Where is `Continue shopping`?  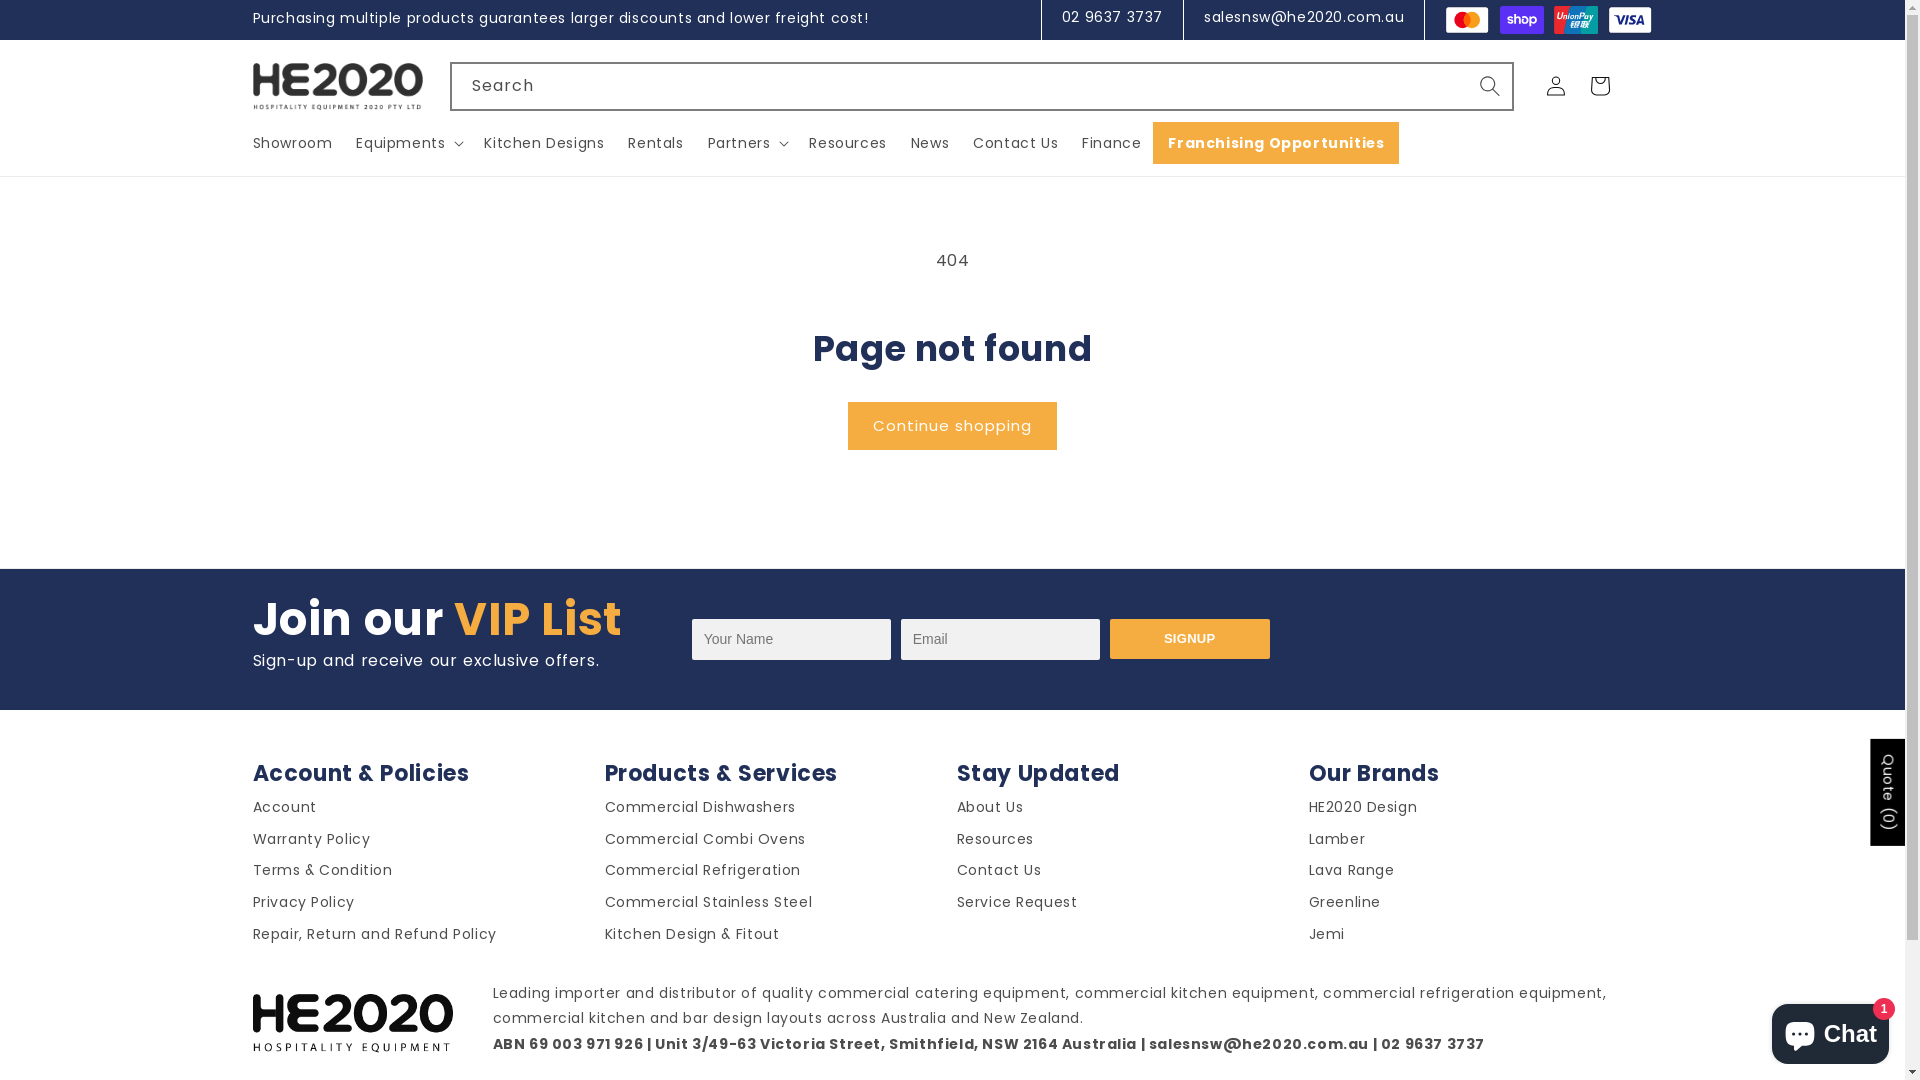
Continue shopping is located at coordinates (952, 426).